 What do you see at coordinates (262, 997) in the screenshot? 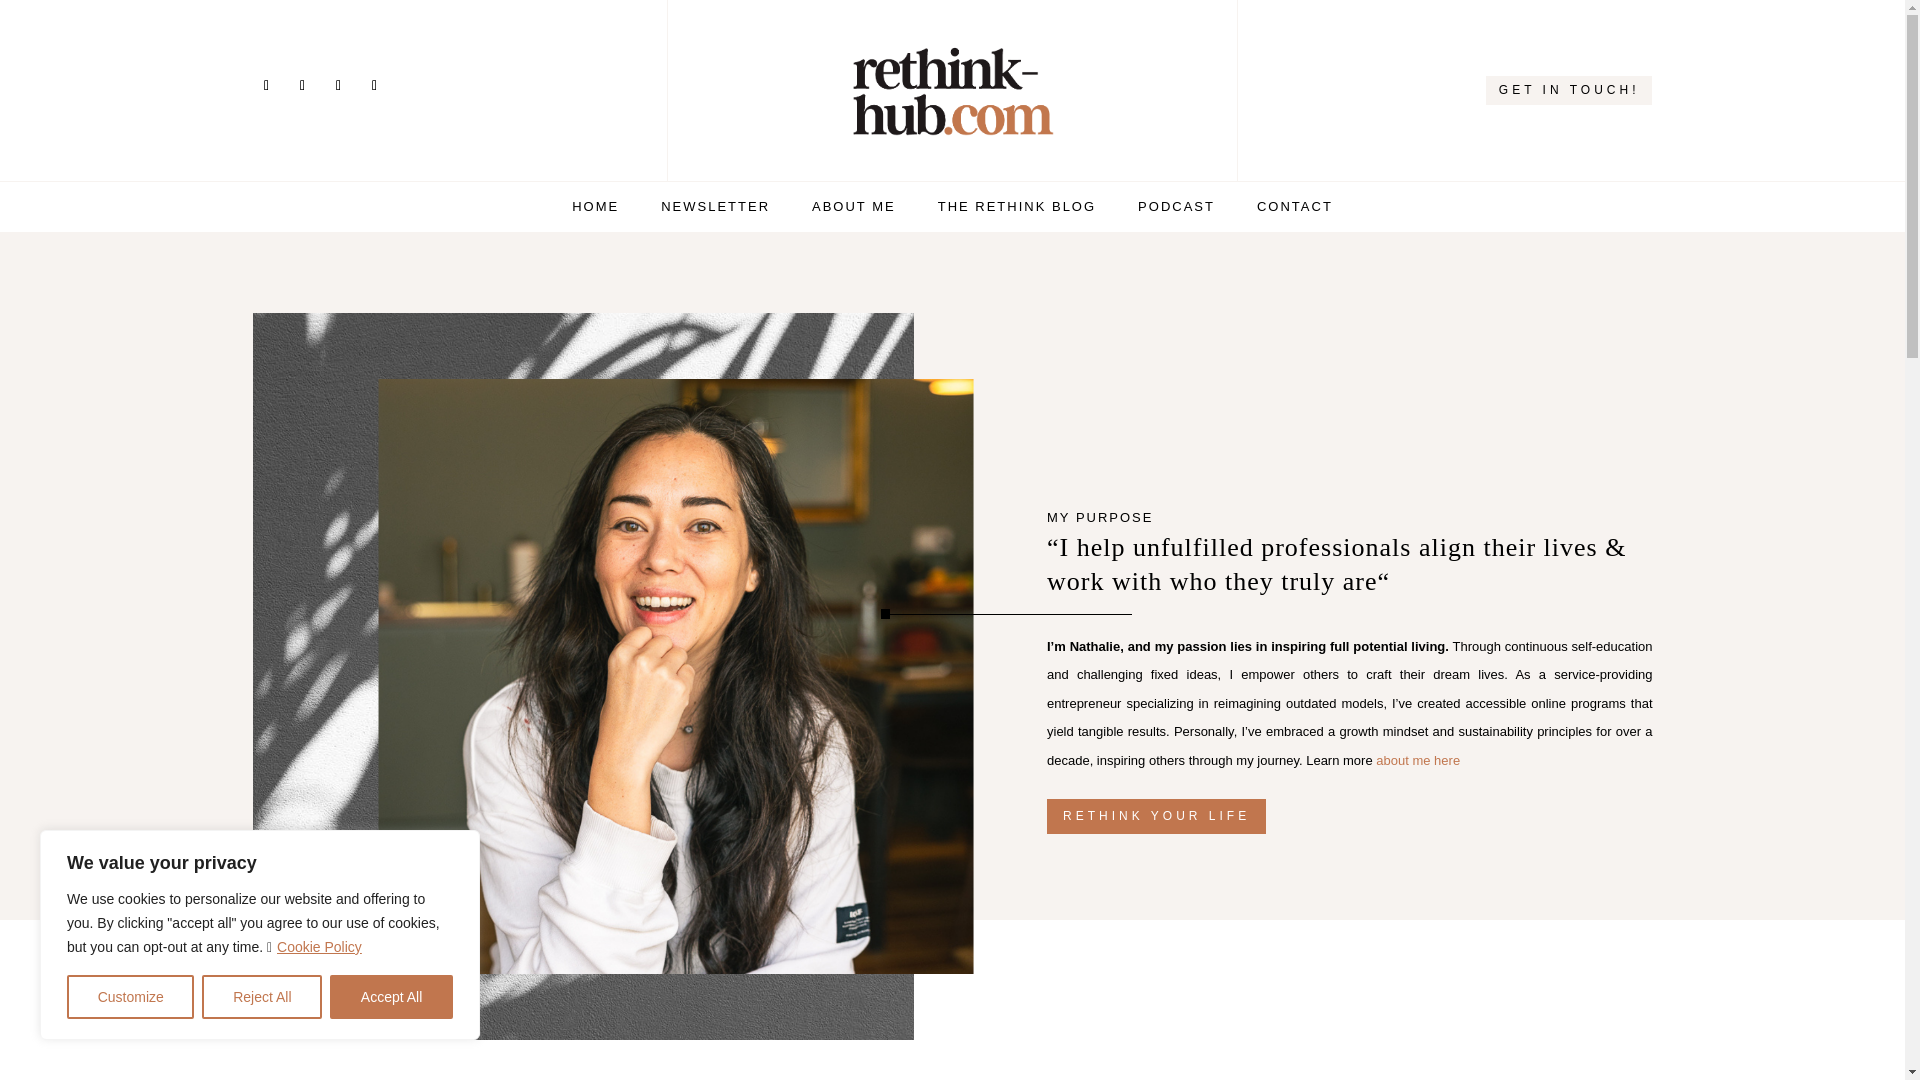
I see `Reject All` at bounding box center [262, 997].